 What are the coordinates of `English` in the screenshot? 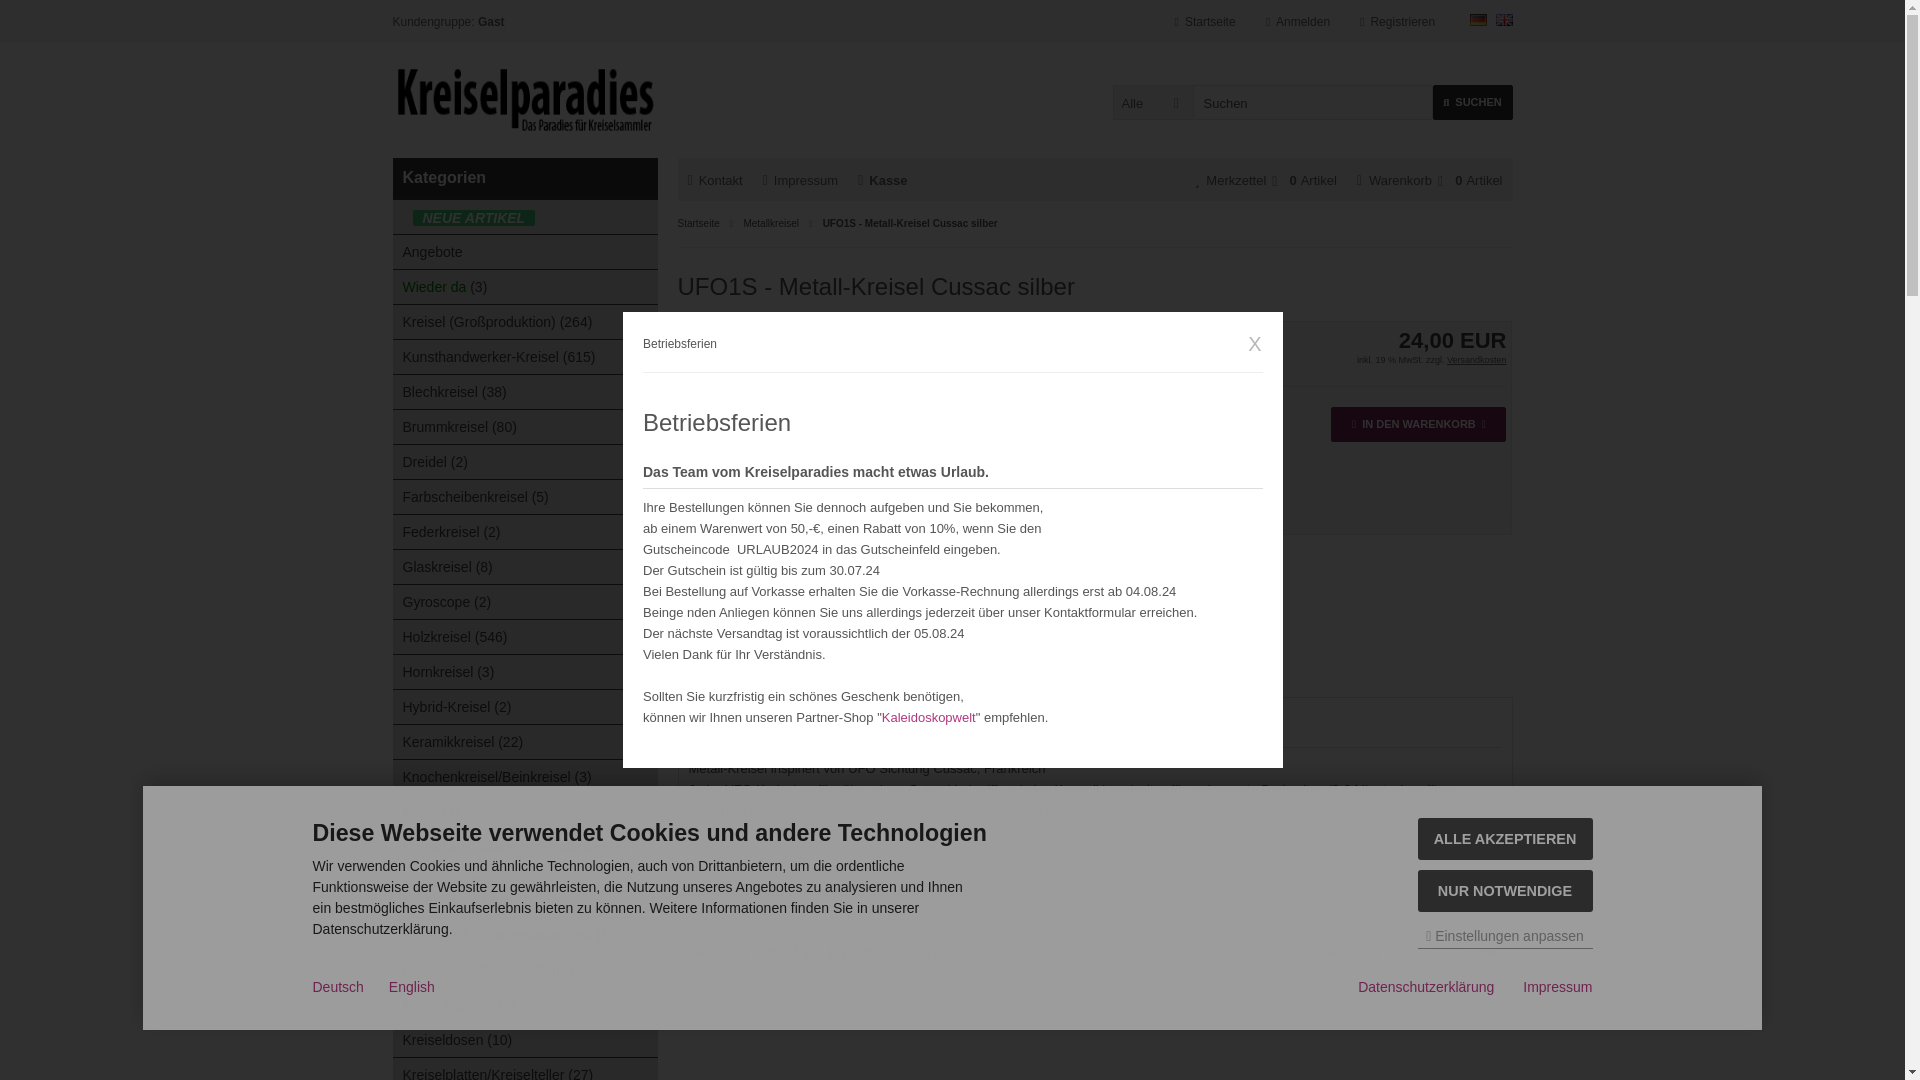 It's located at (1504, 20).